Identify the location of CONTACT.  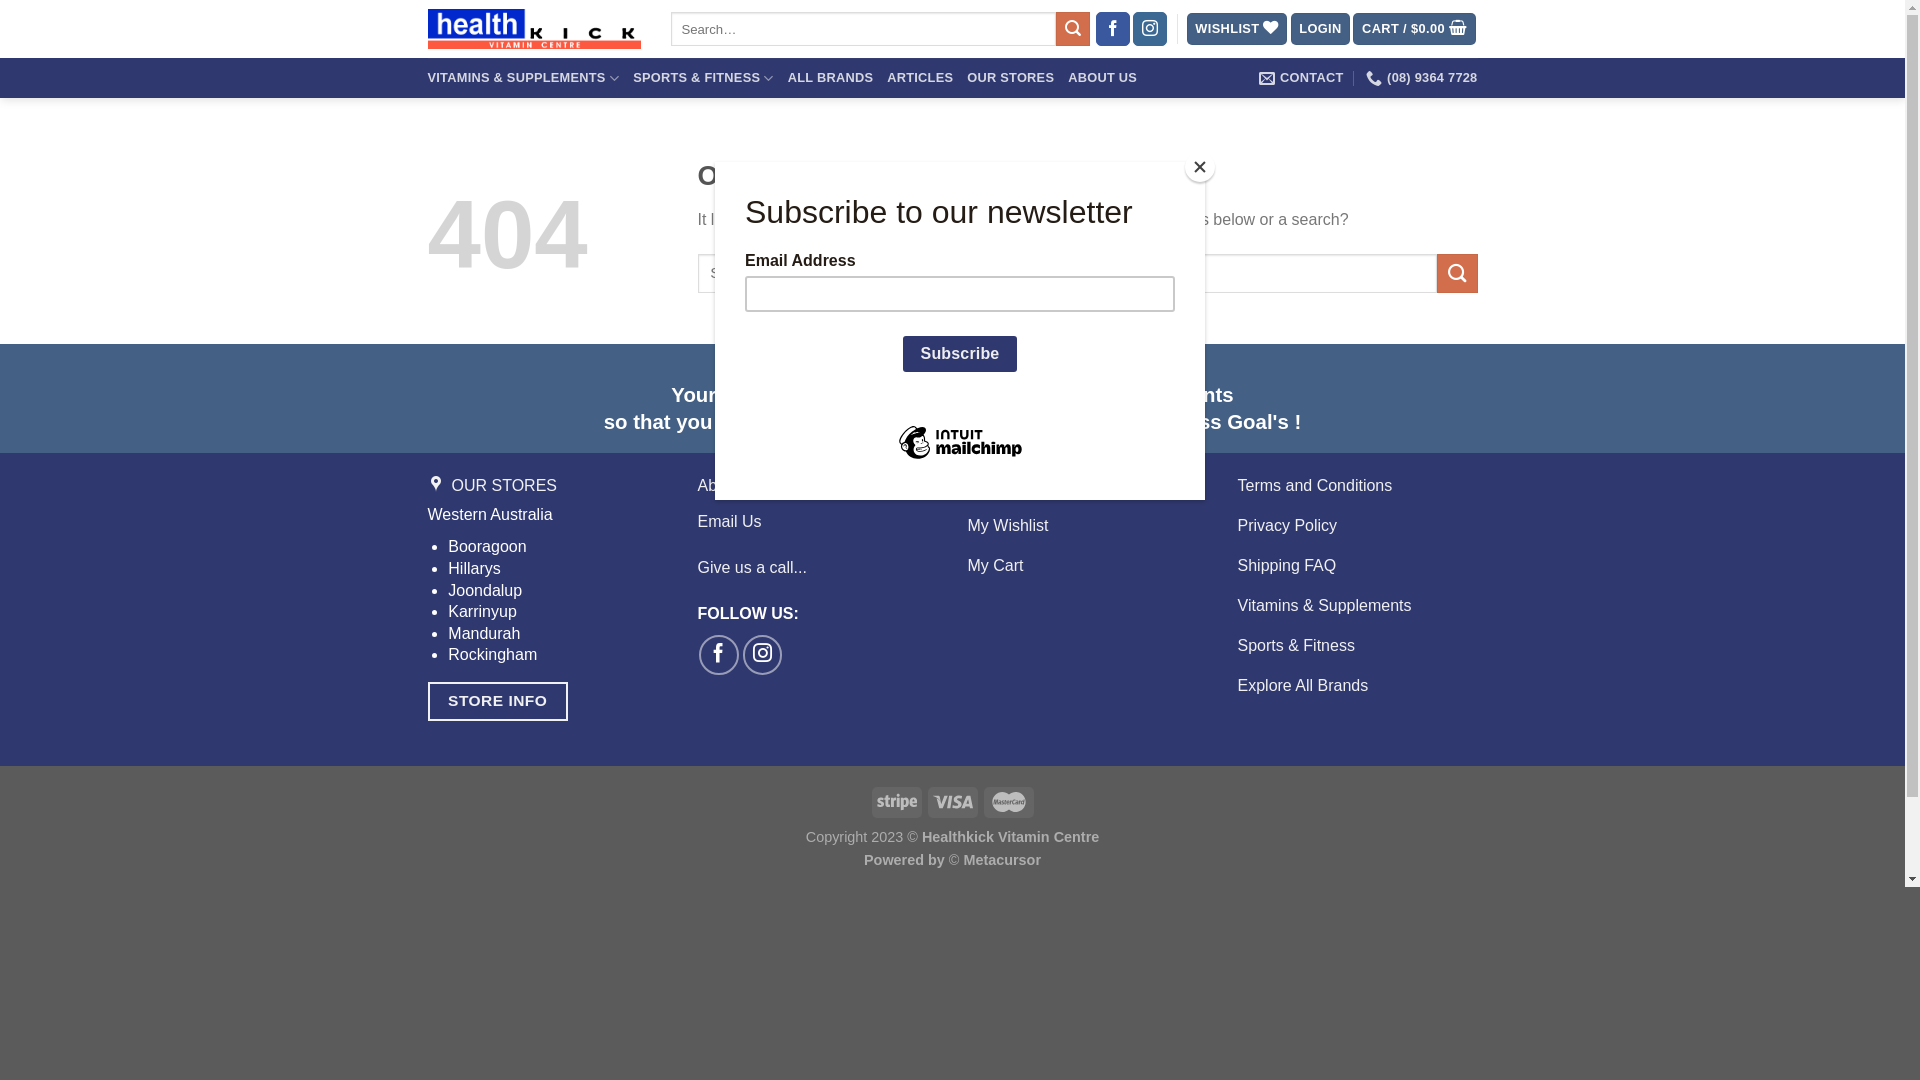
(1302, 78).